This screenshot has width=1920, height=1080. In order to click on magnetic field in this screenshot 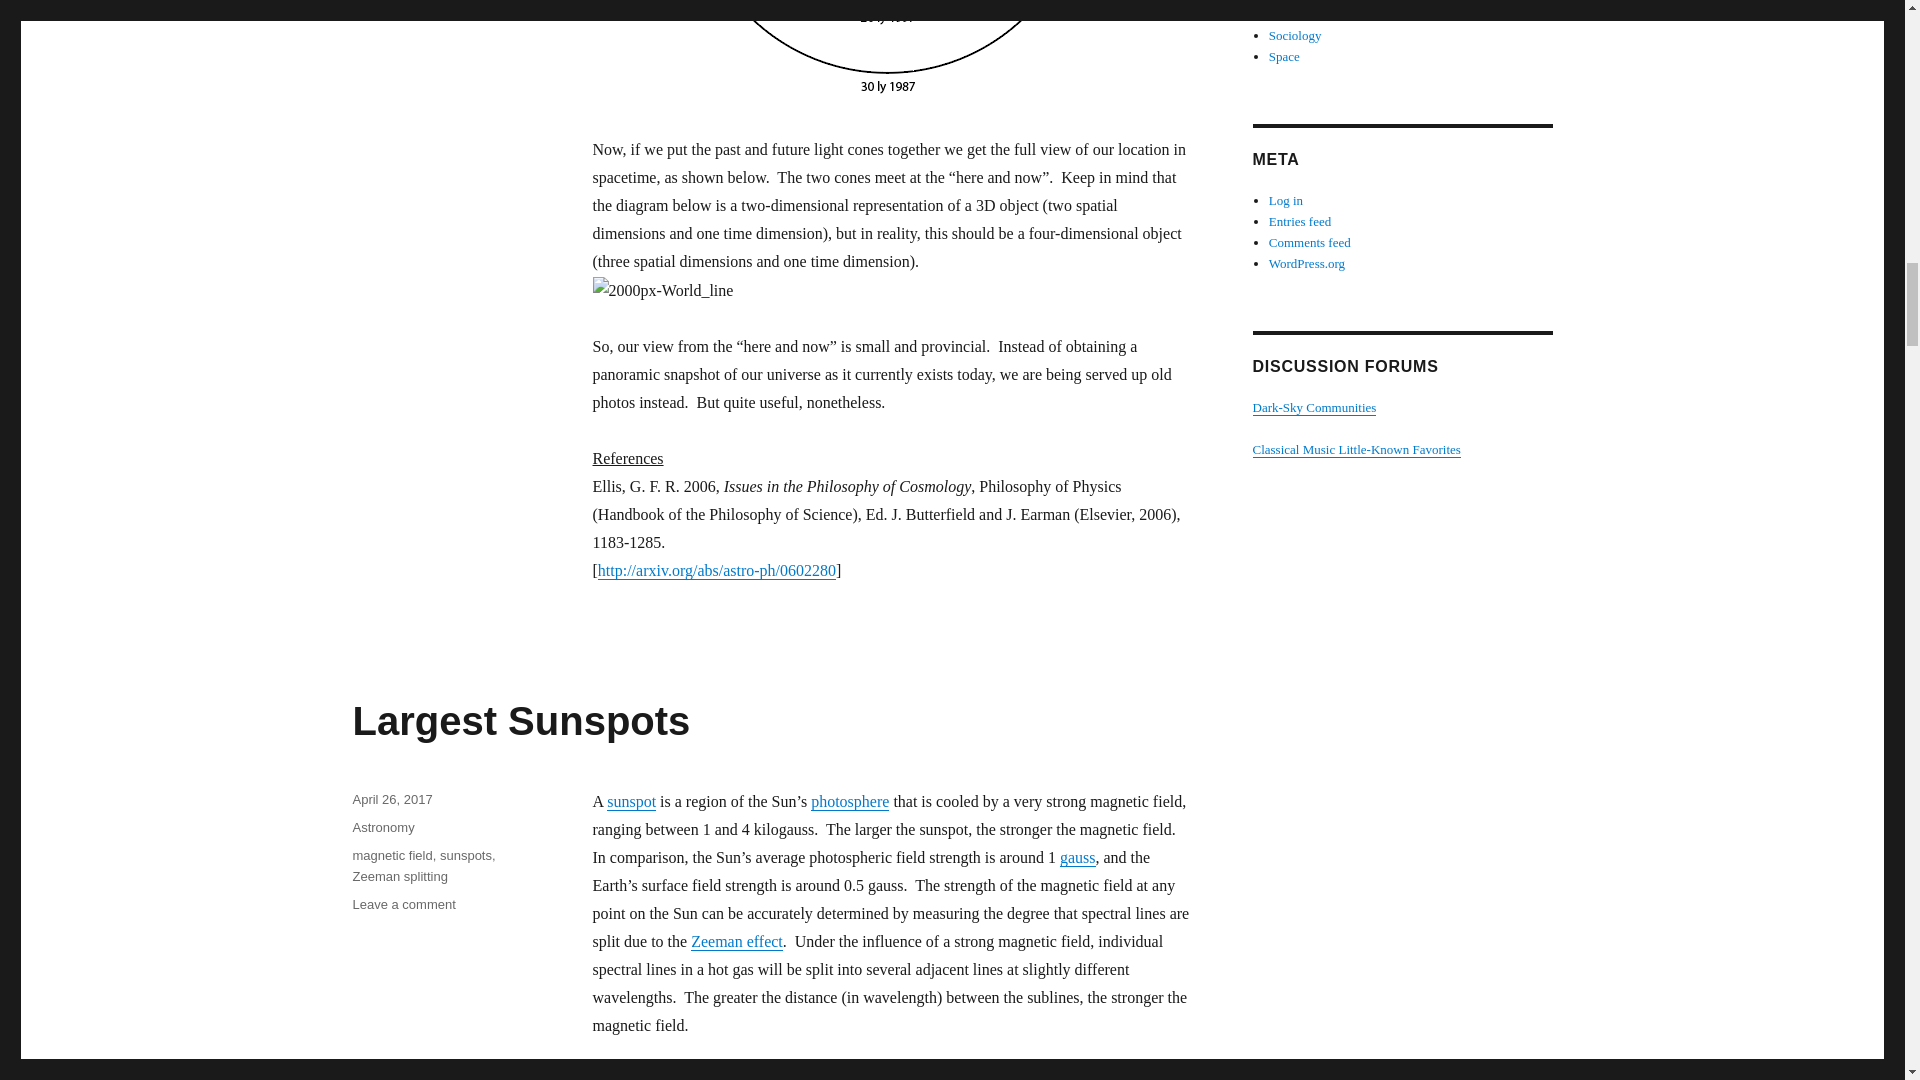, I will do `click(403, 904)`.